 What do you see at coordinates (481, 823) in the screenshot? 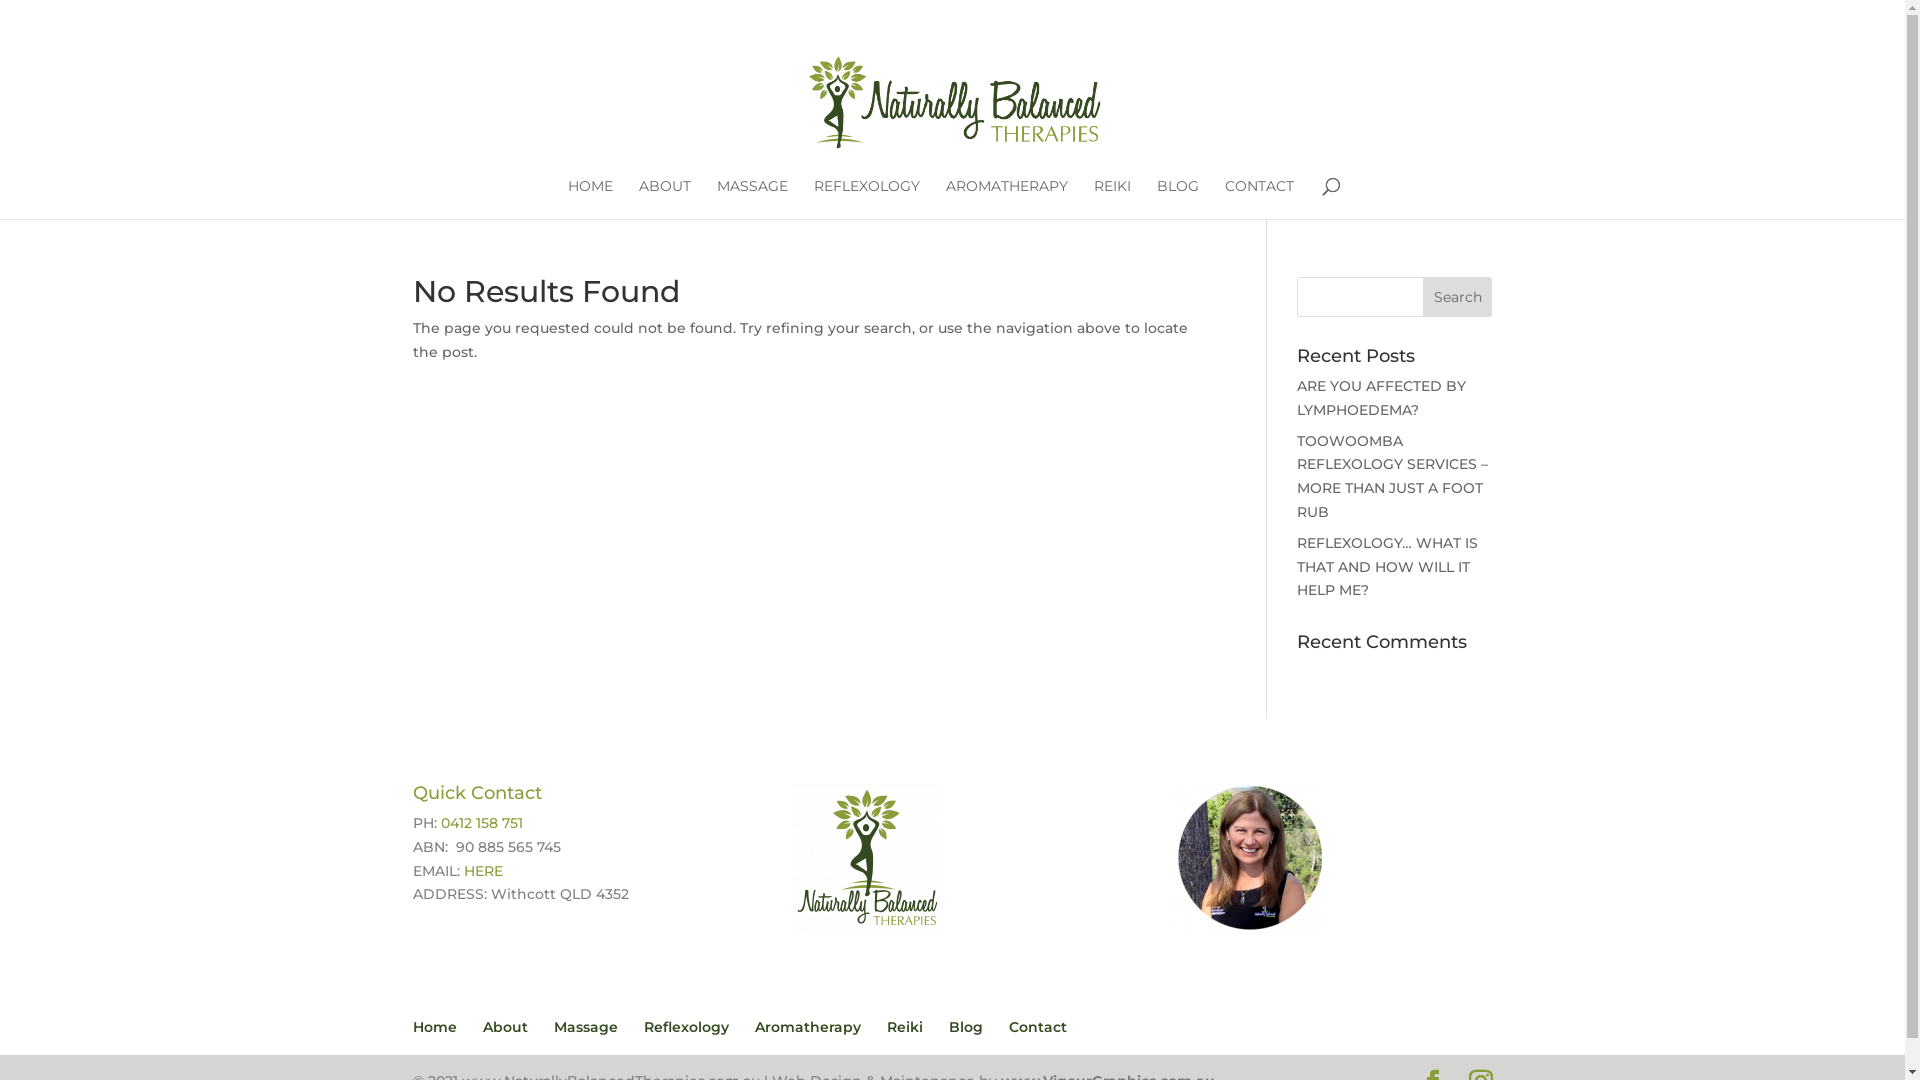
I see `0412 158 751` at bounding box center [481, 823].